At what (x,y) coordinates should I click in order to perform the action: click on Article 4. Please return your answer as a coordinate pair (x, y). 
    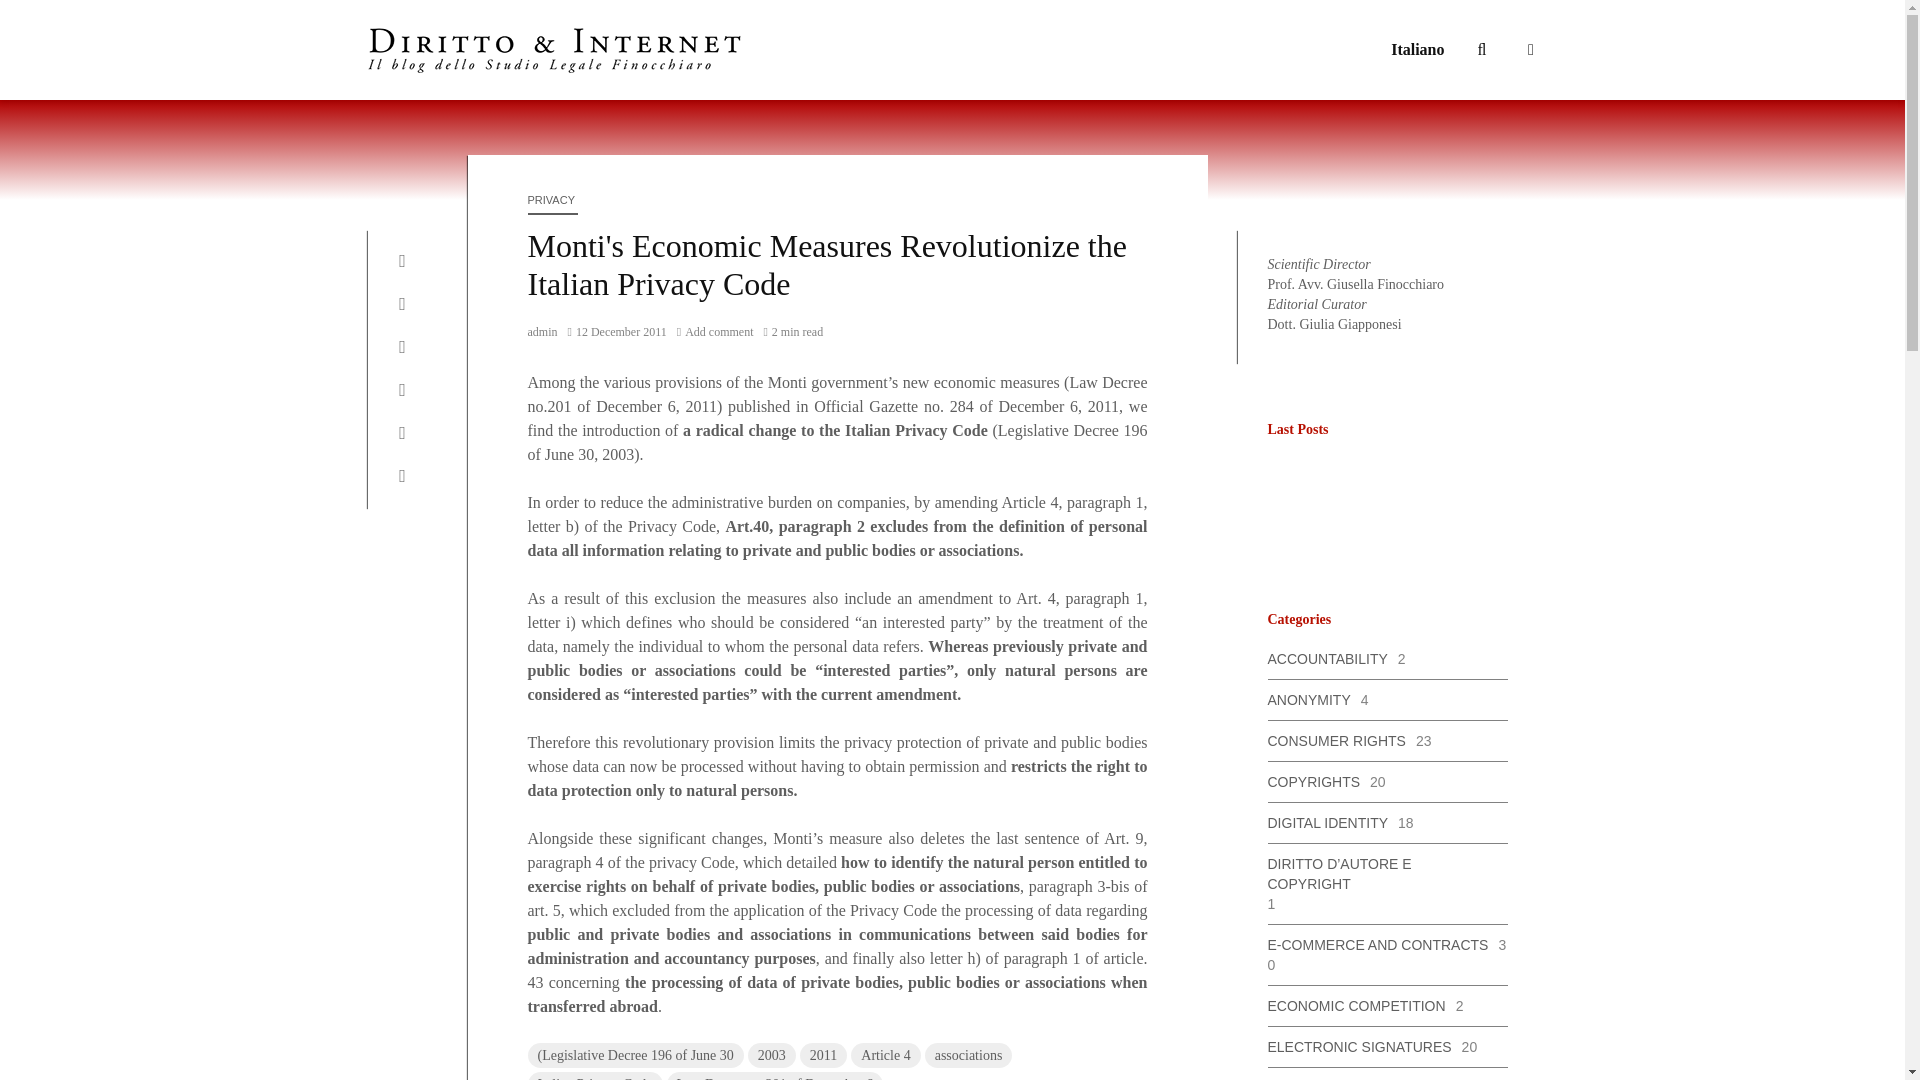
    Looking at the image, I should click on (884, 1056).